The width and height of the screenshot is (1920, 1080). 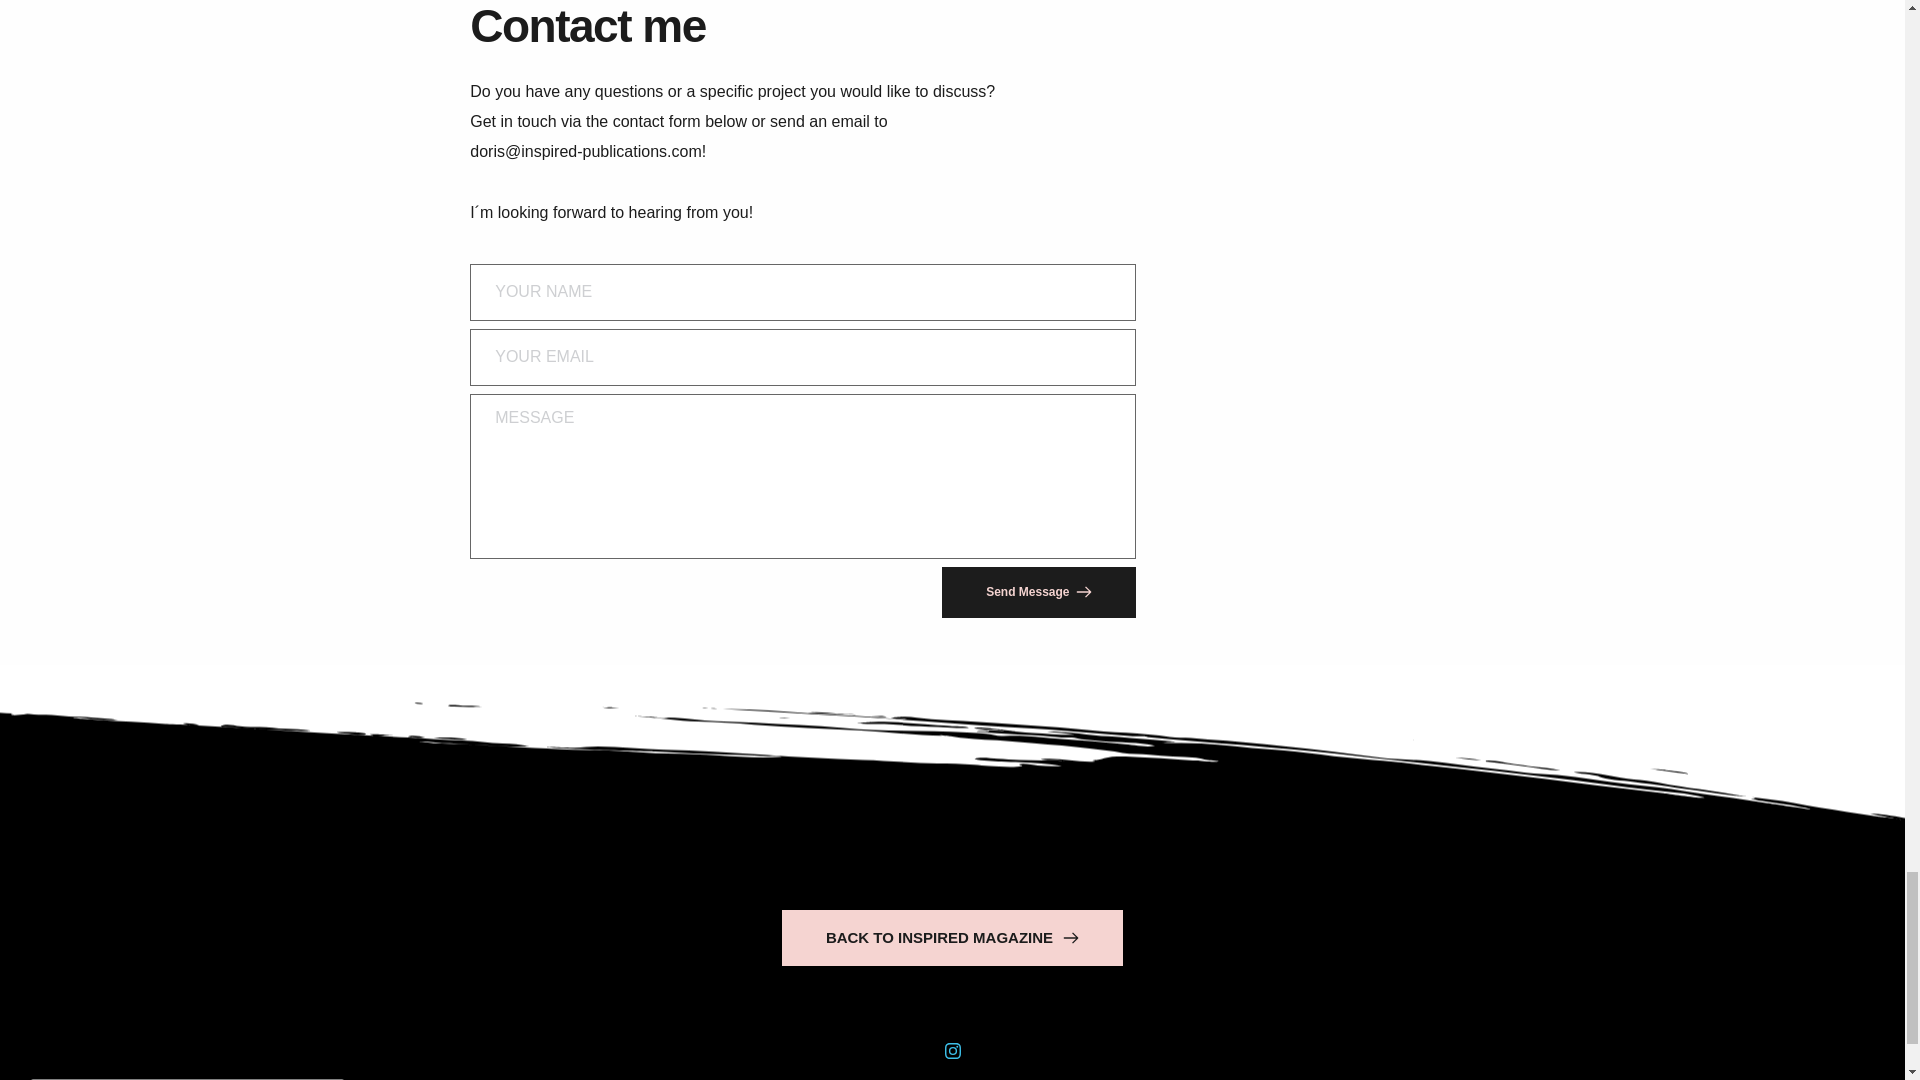 What do you see at coordinates (952, 938) in the screenshot?
I see `BACK TO INSPIRED MAGAZINE` at bounding box center [952, 938].